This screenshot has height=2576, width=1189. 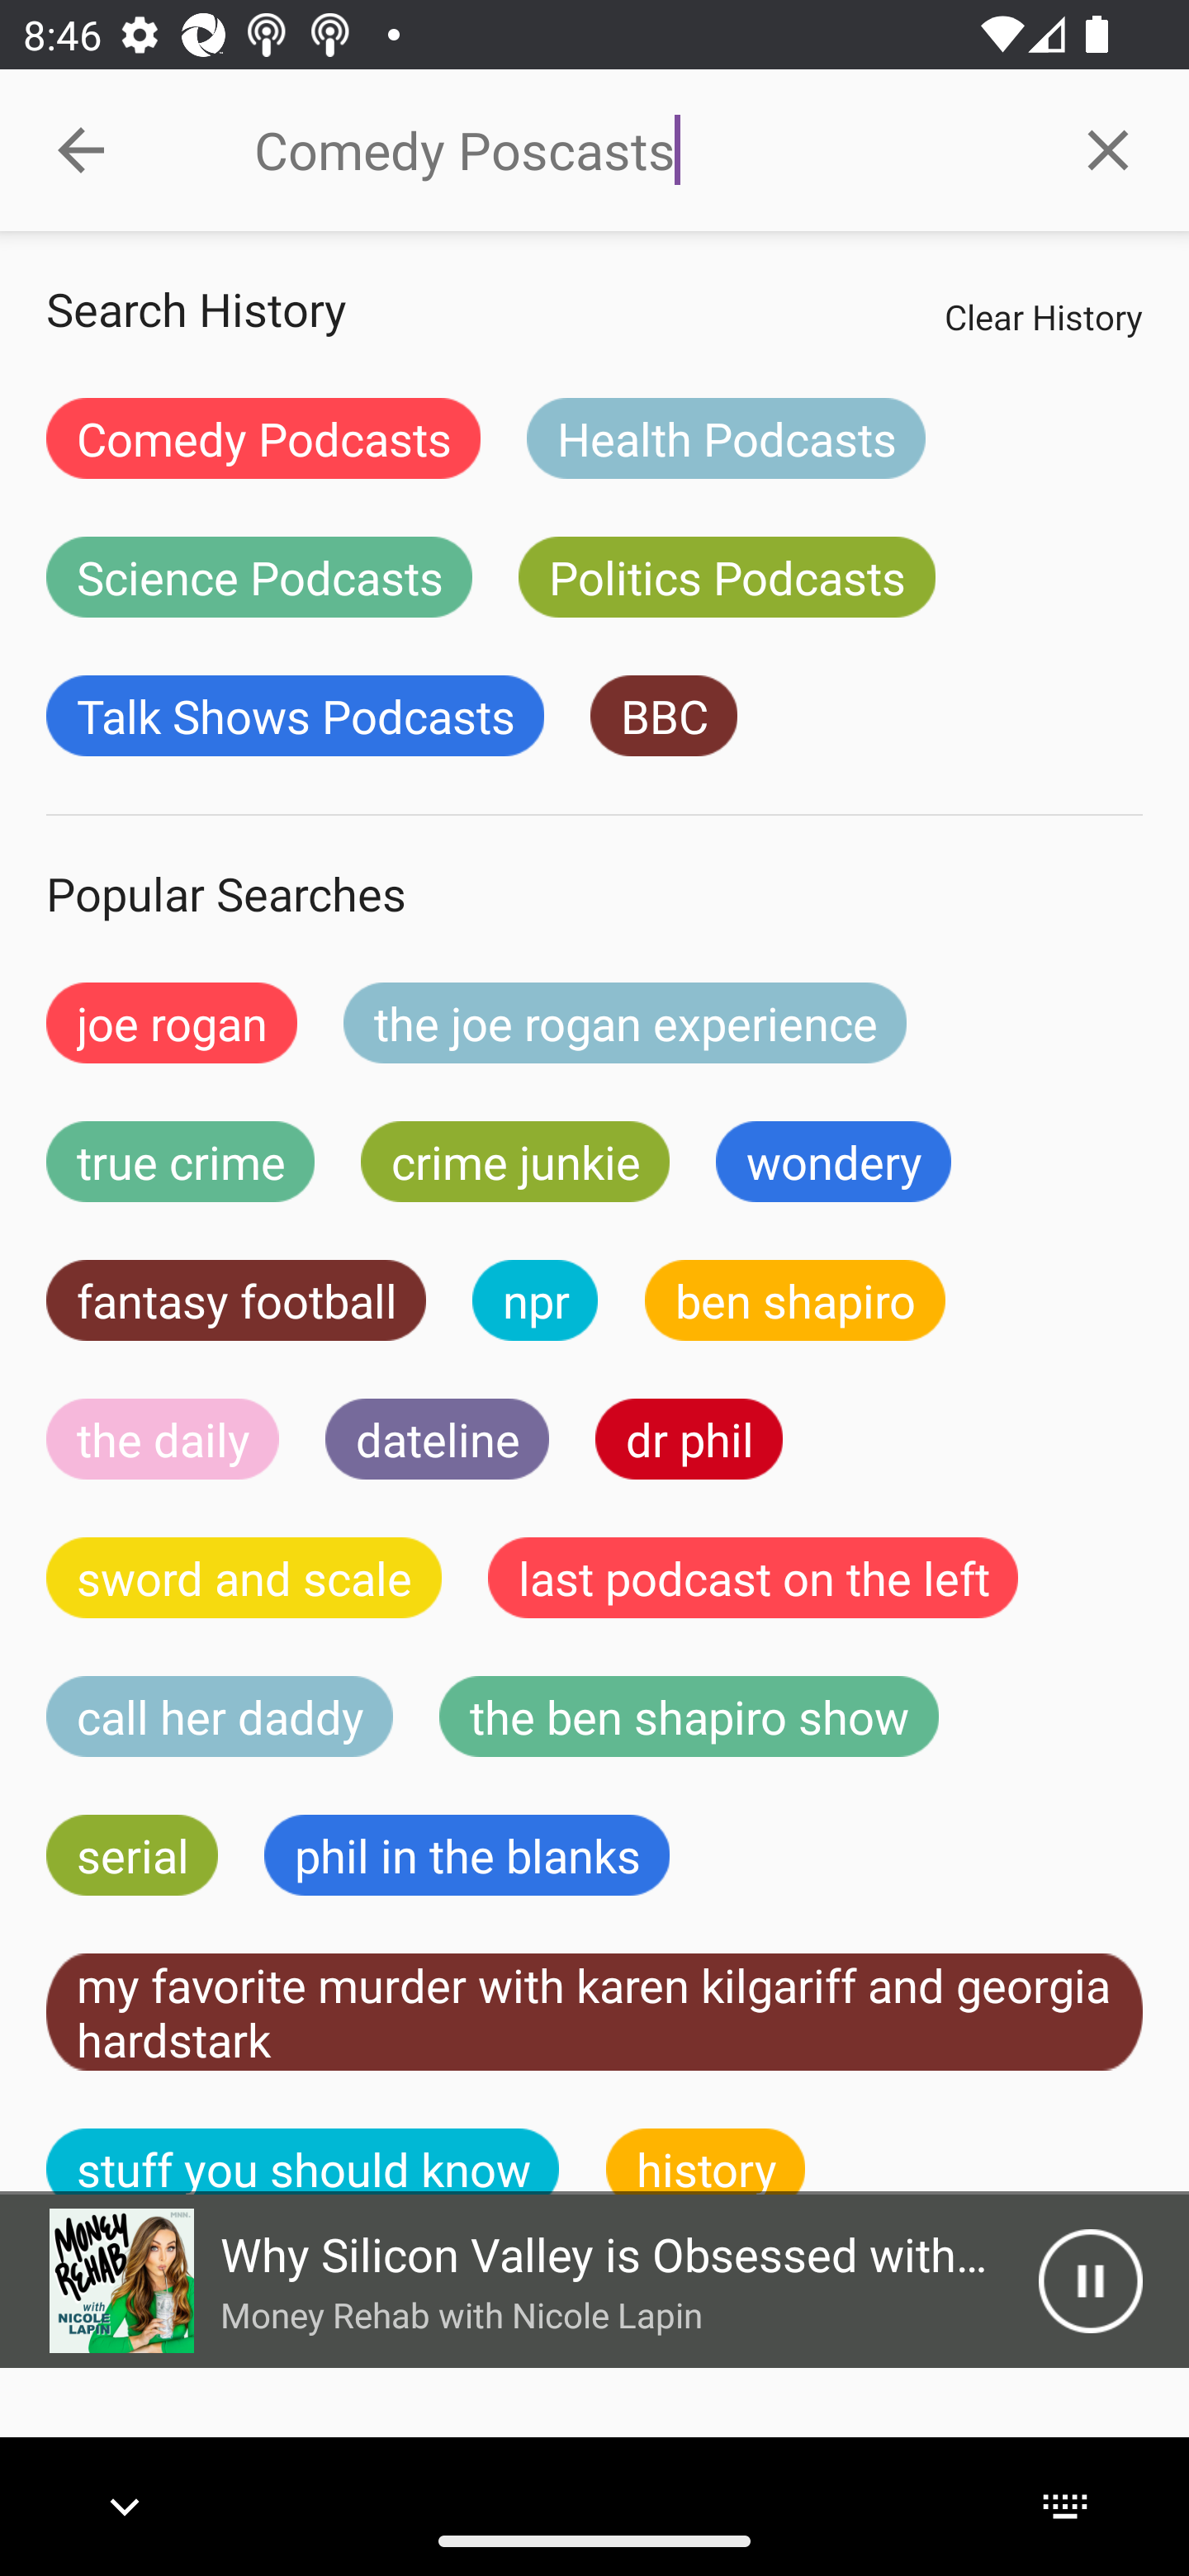 What do you see at coordinates (664, 716) in the screenshot?
I see `BBC` at bounding box center [664, 716].